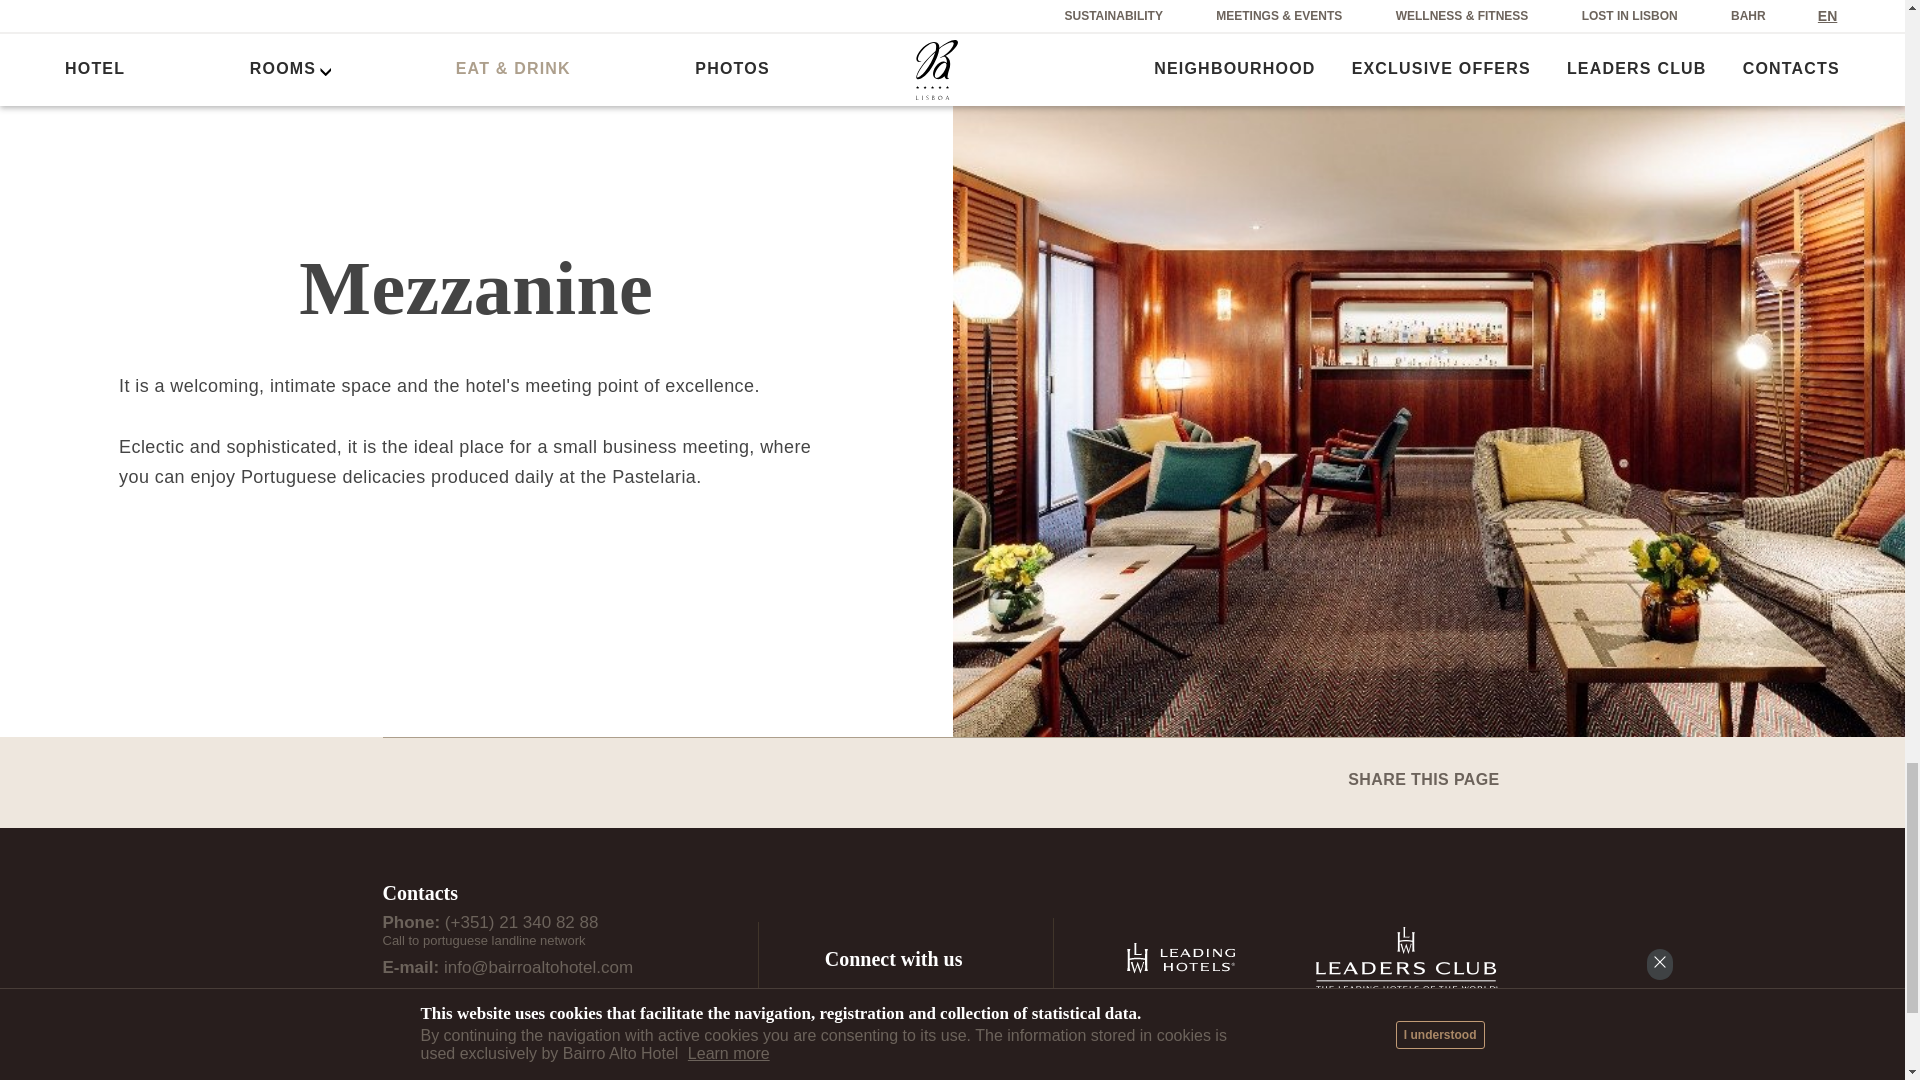 Image resolution: width=1920 pixels, height=1080 pixels. Describe the element at coordinates (836, 1000) in the screenshot. I see `Facebook` at that location.